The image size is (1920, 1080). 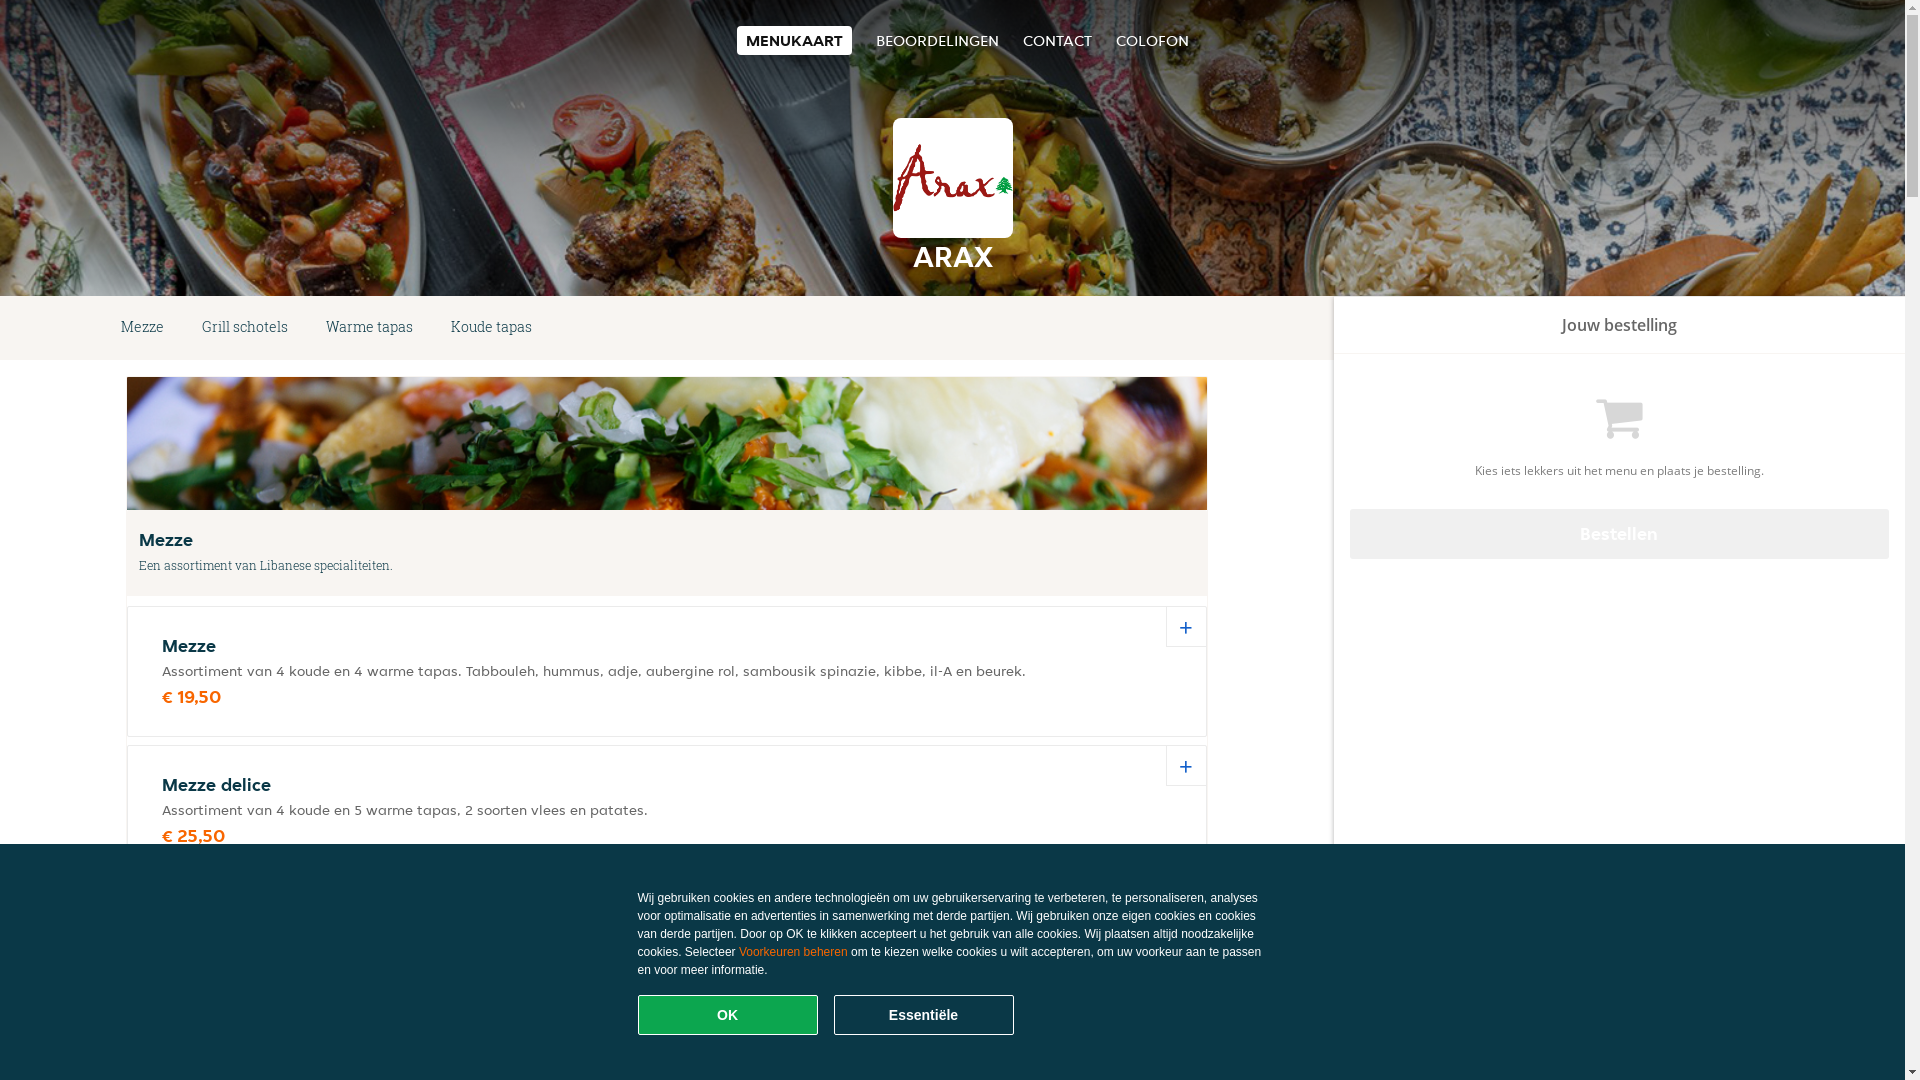 What do you see at coordinates (937, 40) in the screenshot?
I see `BEOORDELINGEN` at bounding box center [937, 40].